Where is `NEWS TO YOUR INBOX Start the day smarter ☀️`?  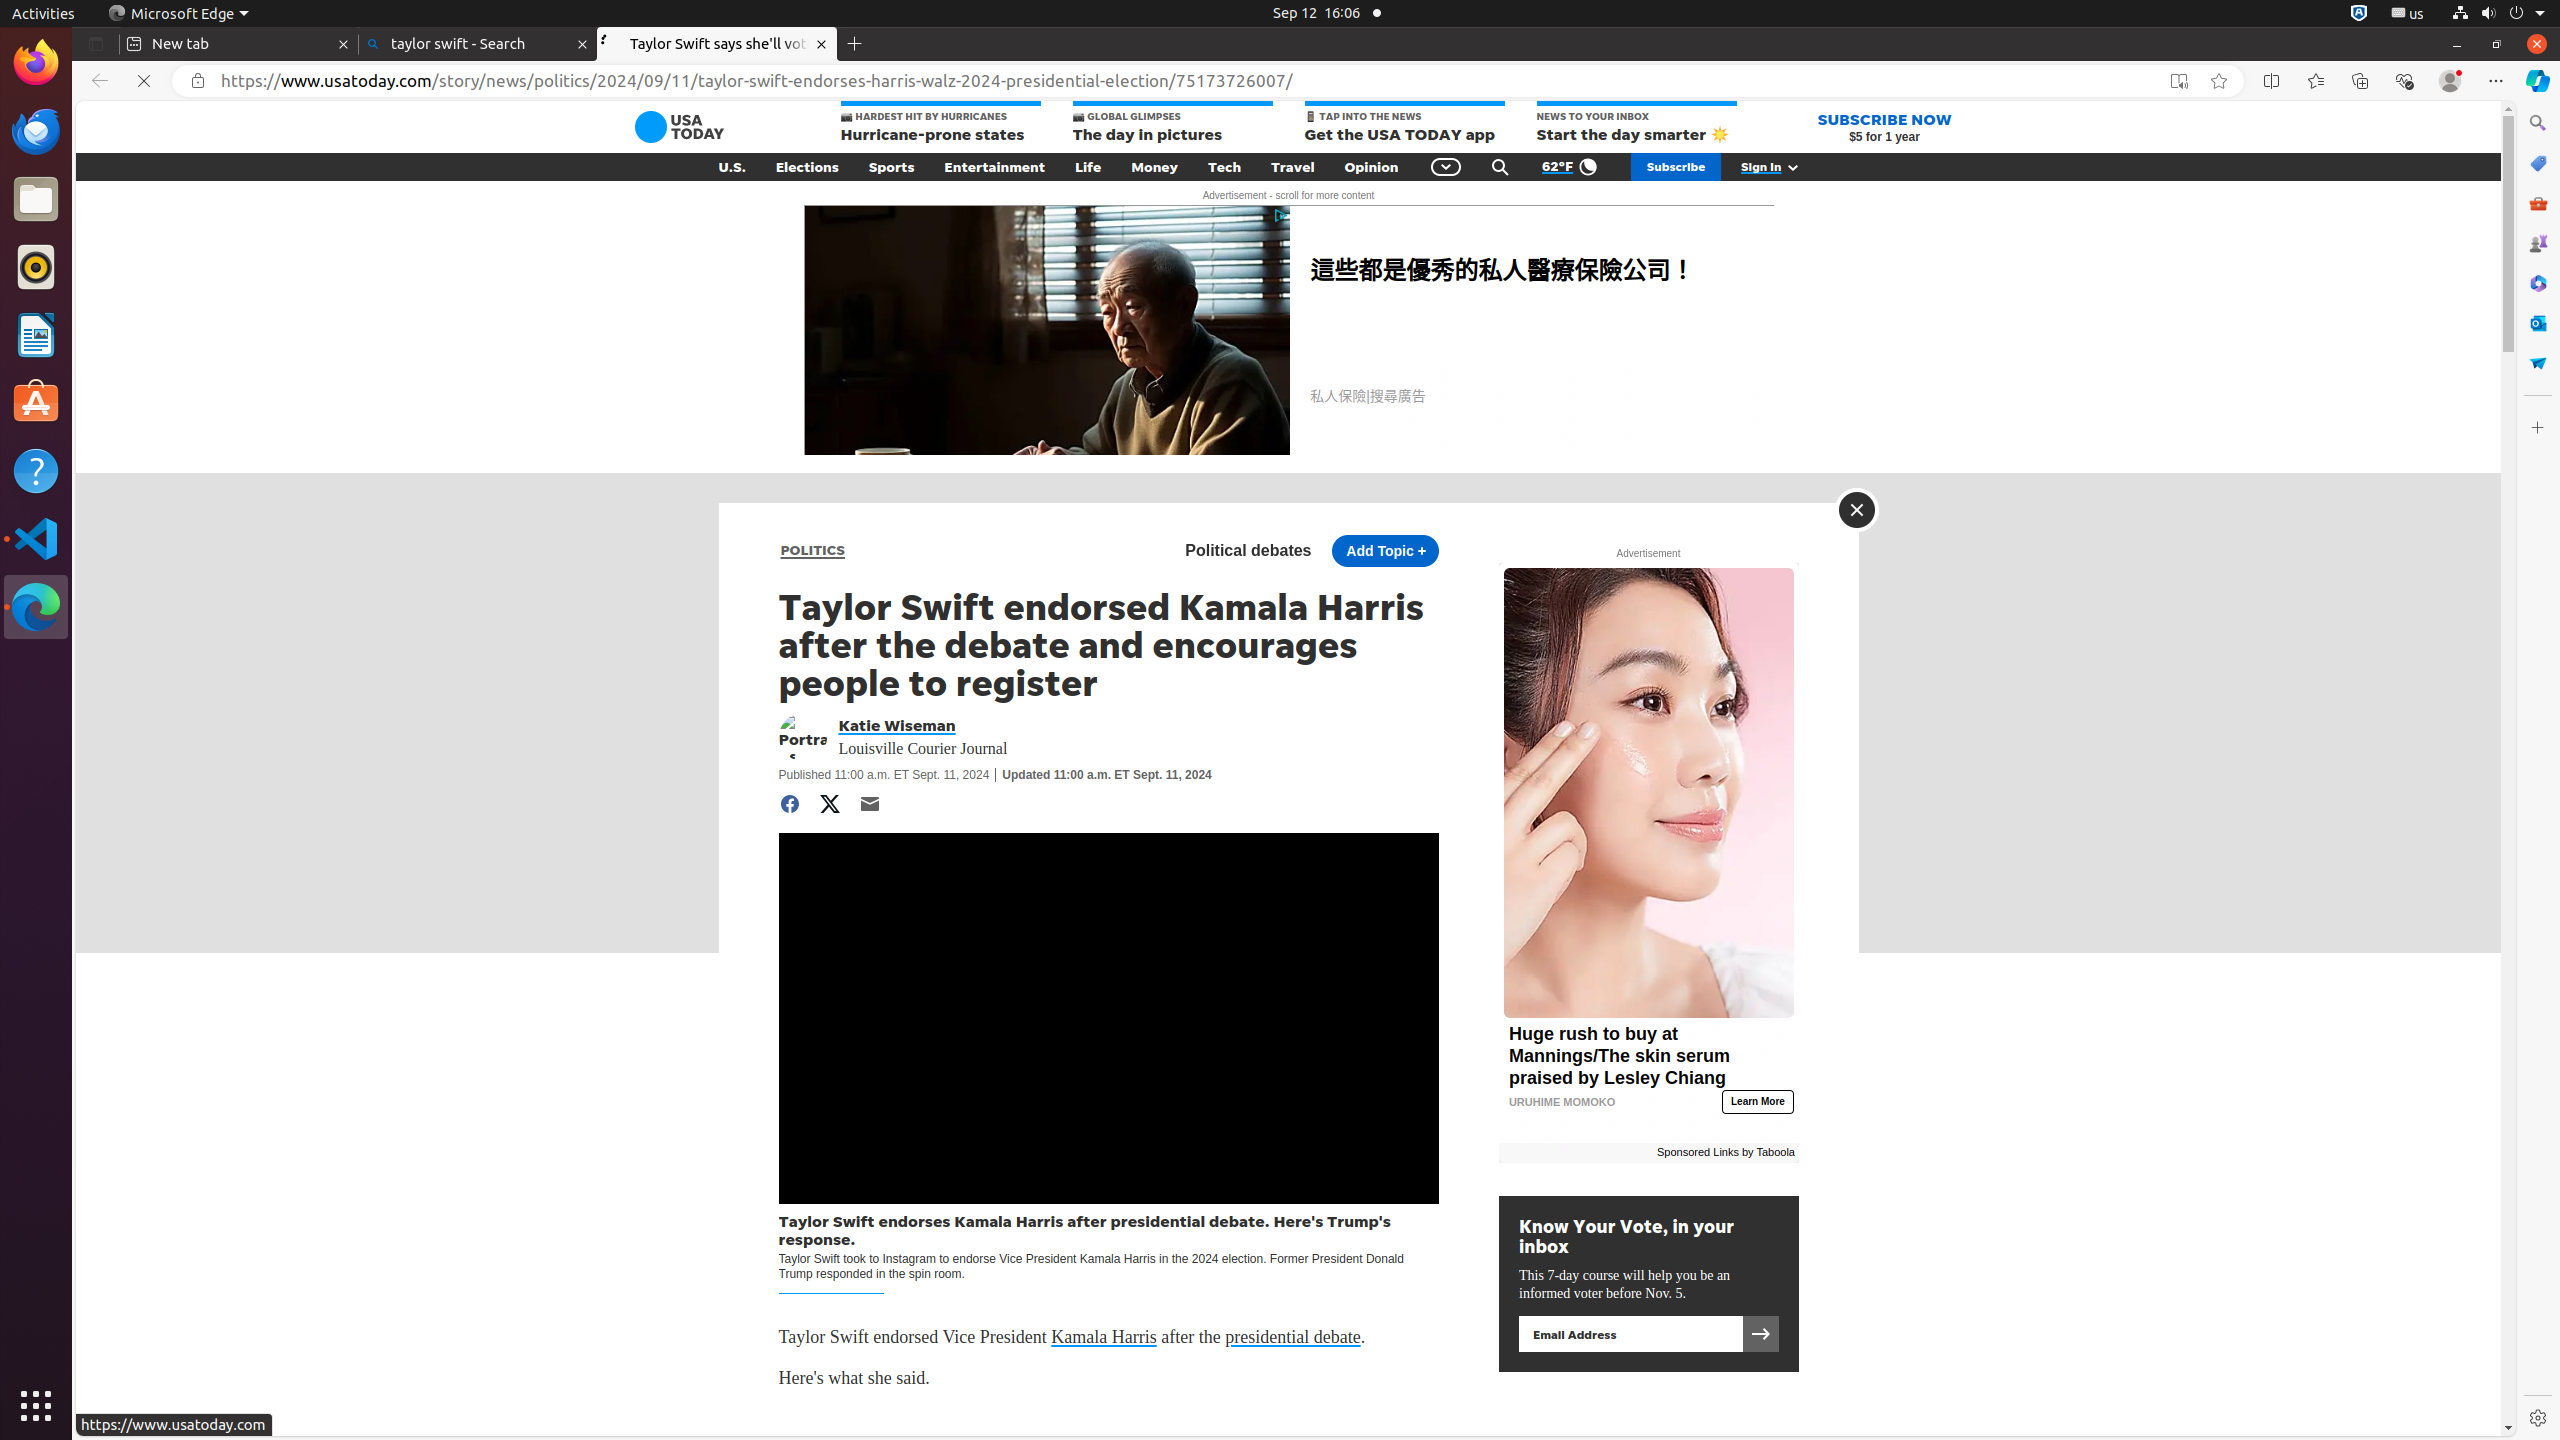
NEWS TO YOUR INBOX Start the day smarter ☀️ is located at coordinates (1636, 124).